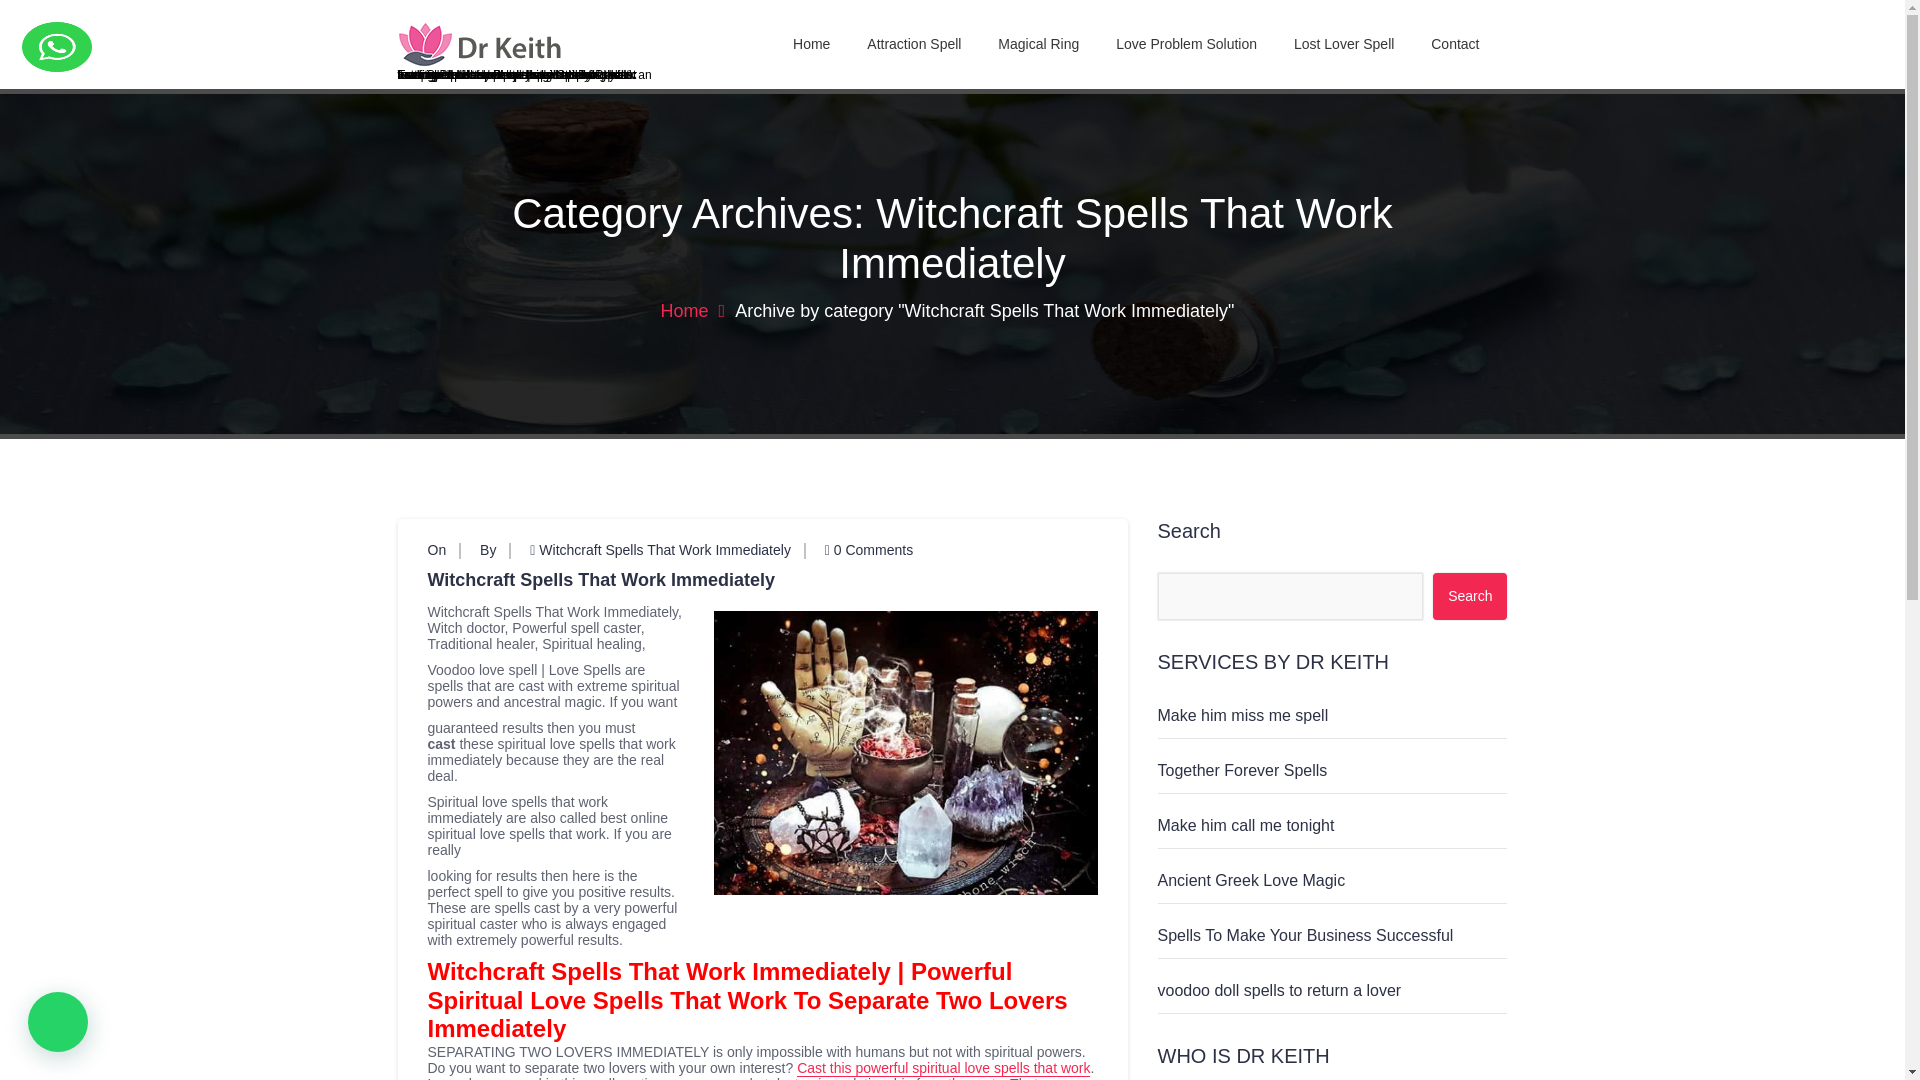 Image resolution: width=1920 pixels, height=1080 pixels. Describe the element at coordinates (1344, 44) in the screenshot. I see `Lost Lover Spell` at that location.